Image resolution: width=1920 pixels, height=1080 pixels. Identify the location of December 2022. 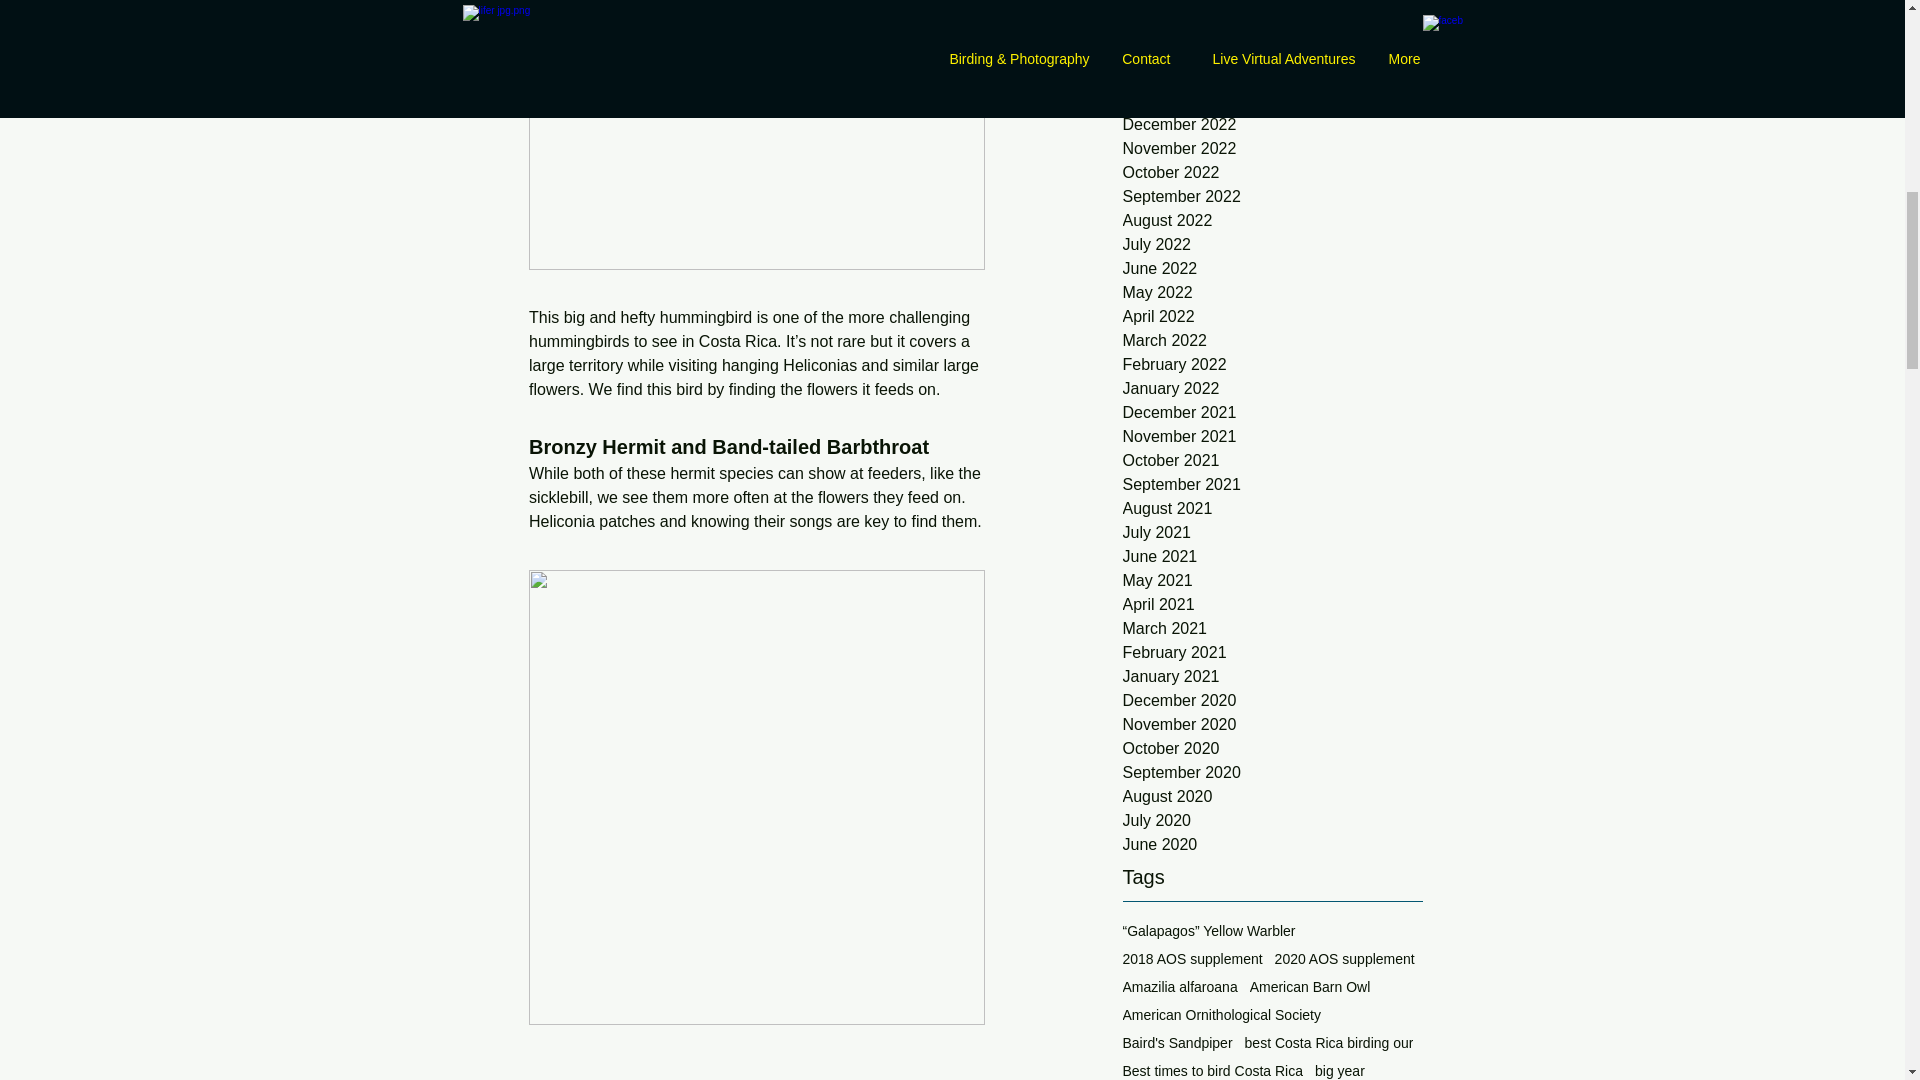
(1272, 125).